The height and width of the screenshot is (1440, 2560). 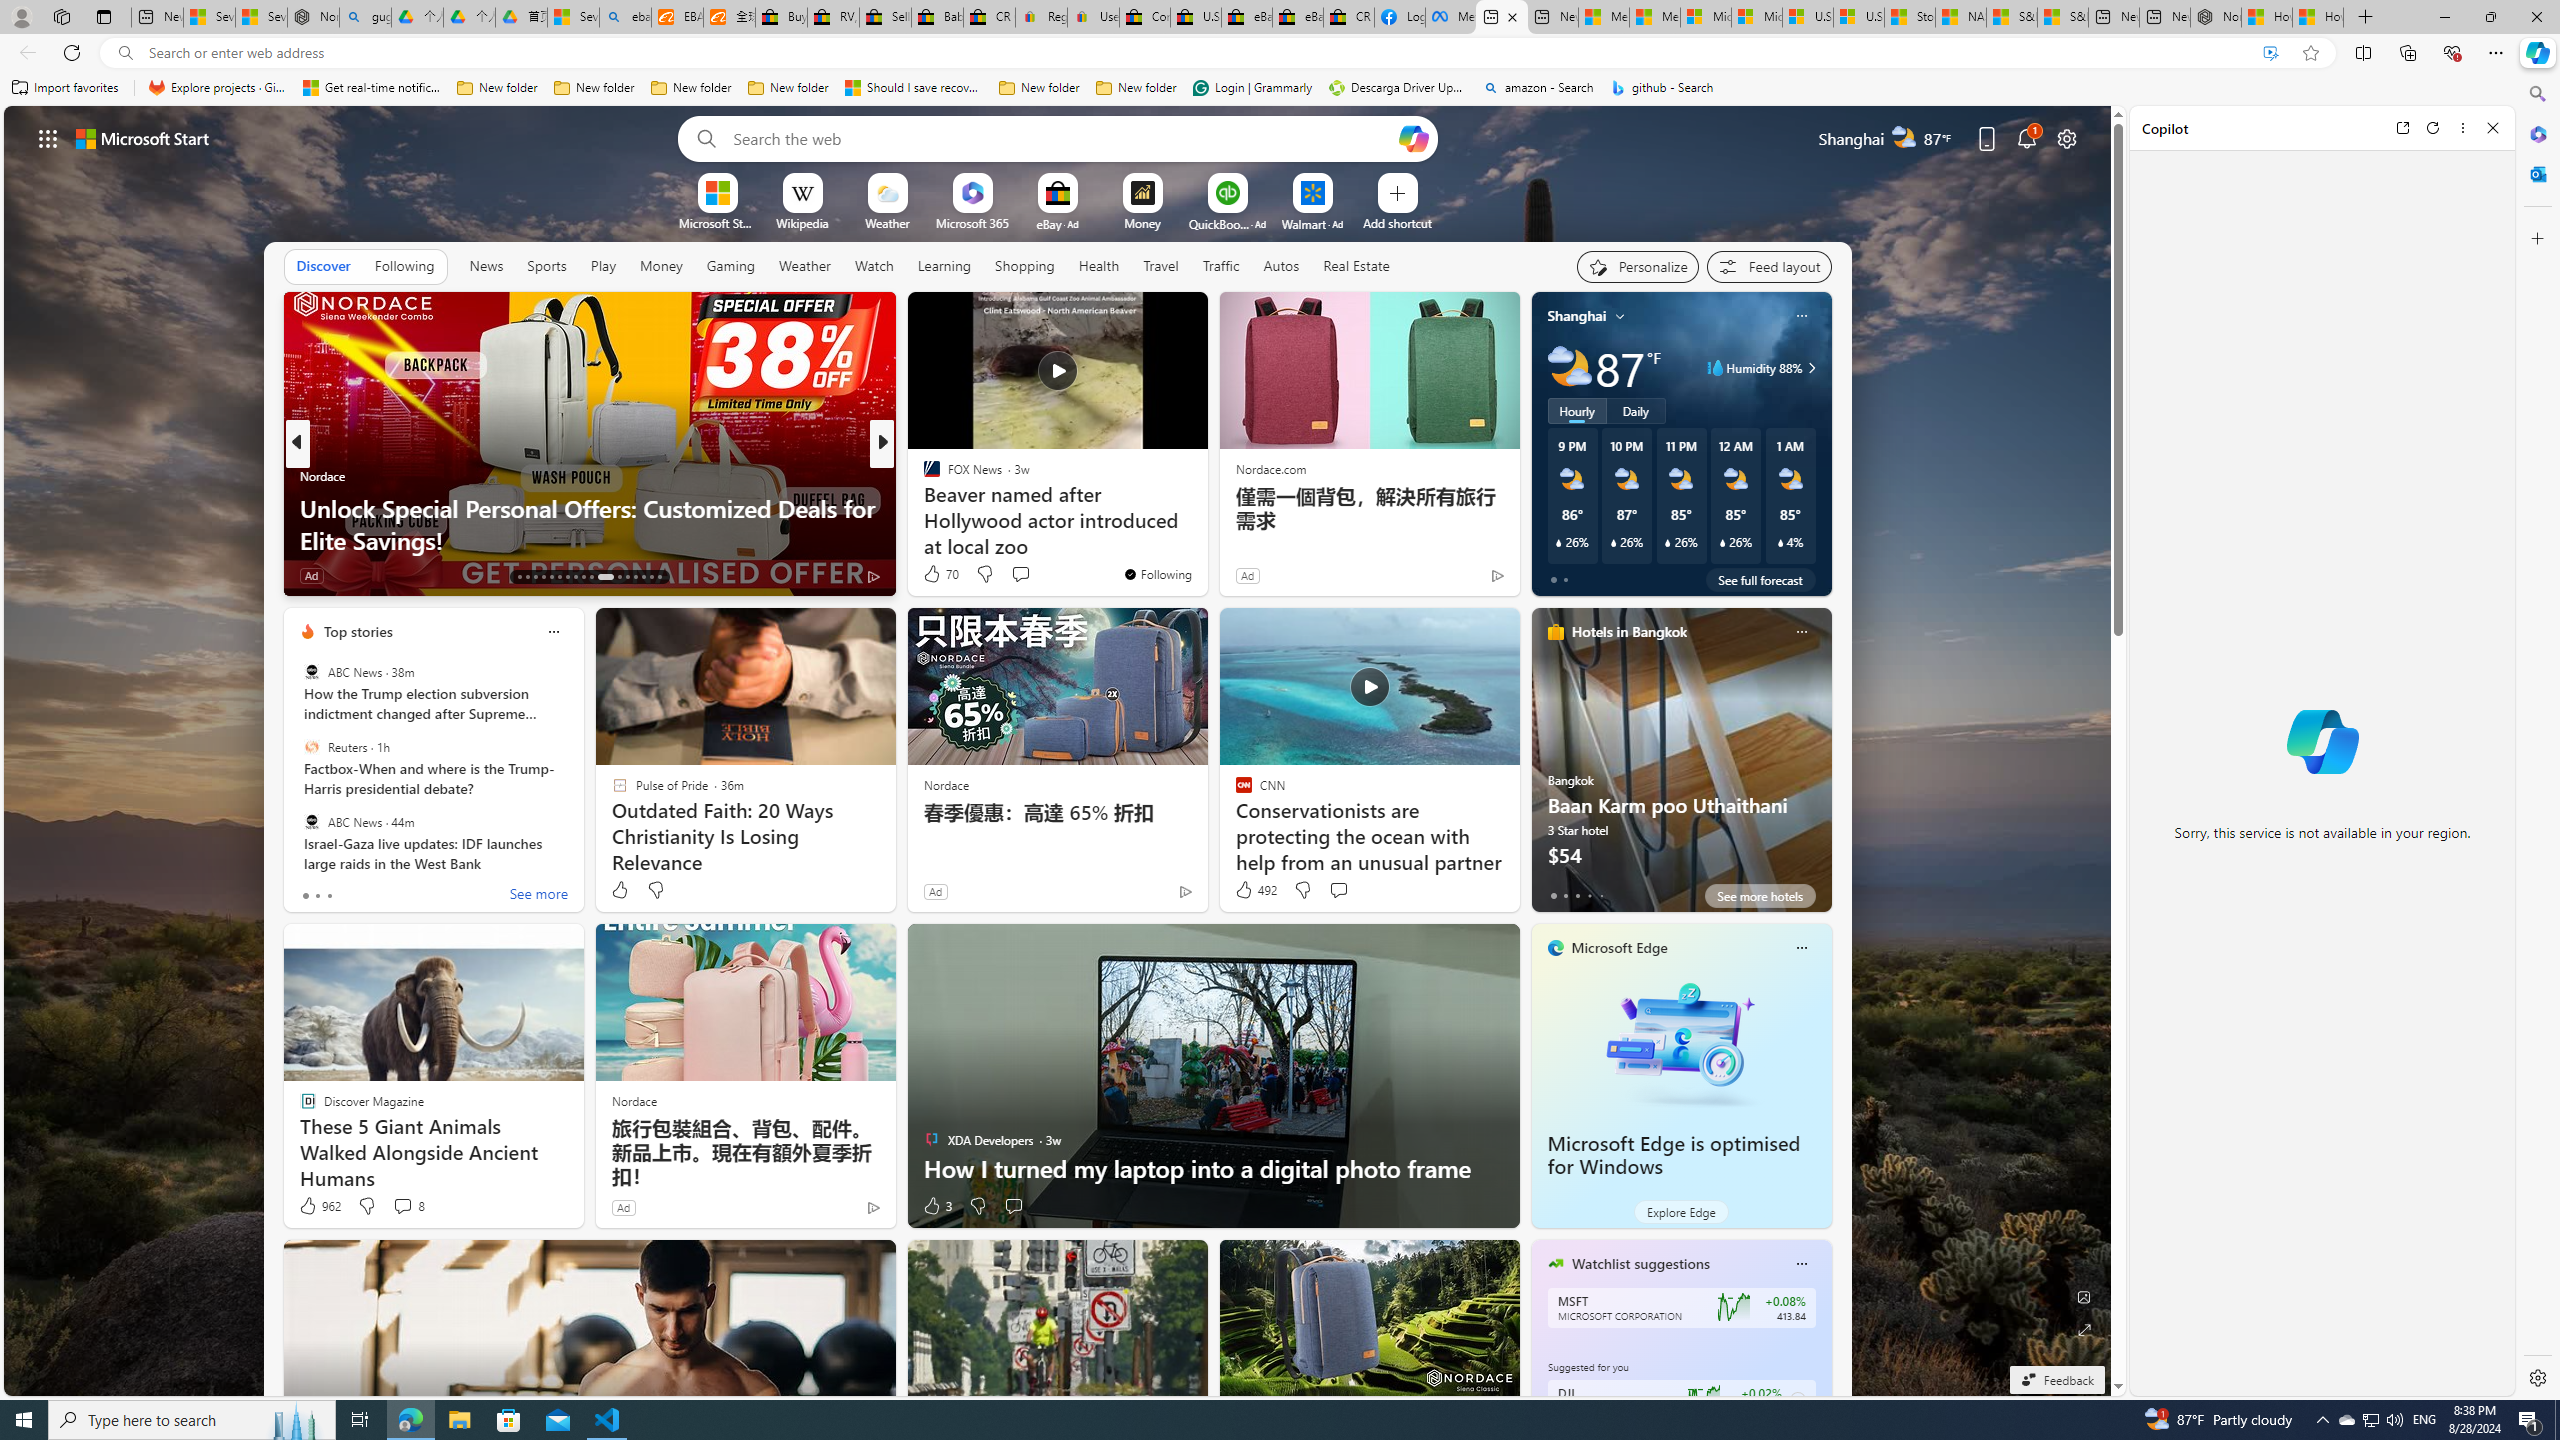 What do you see at coordinates (2407, 52) in the screenshot?
I see `Collections` at bounding box center [2407, 52].